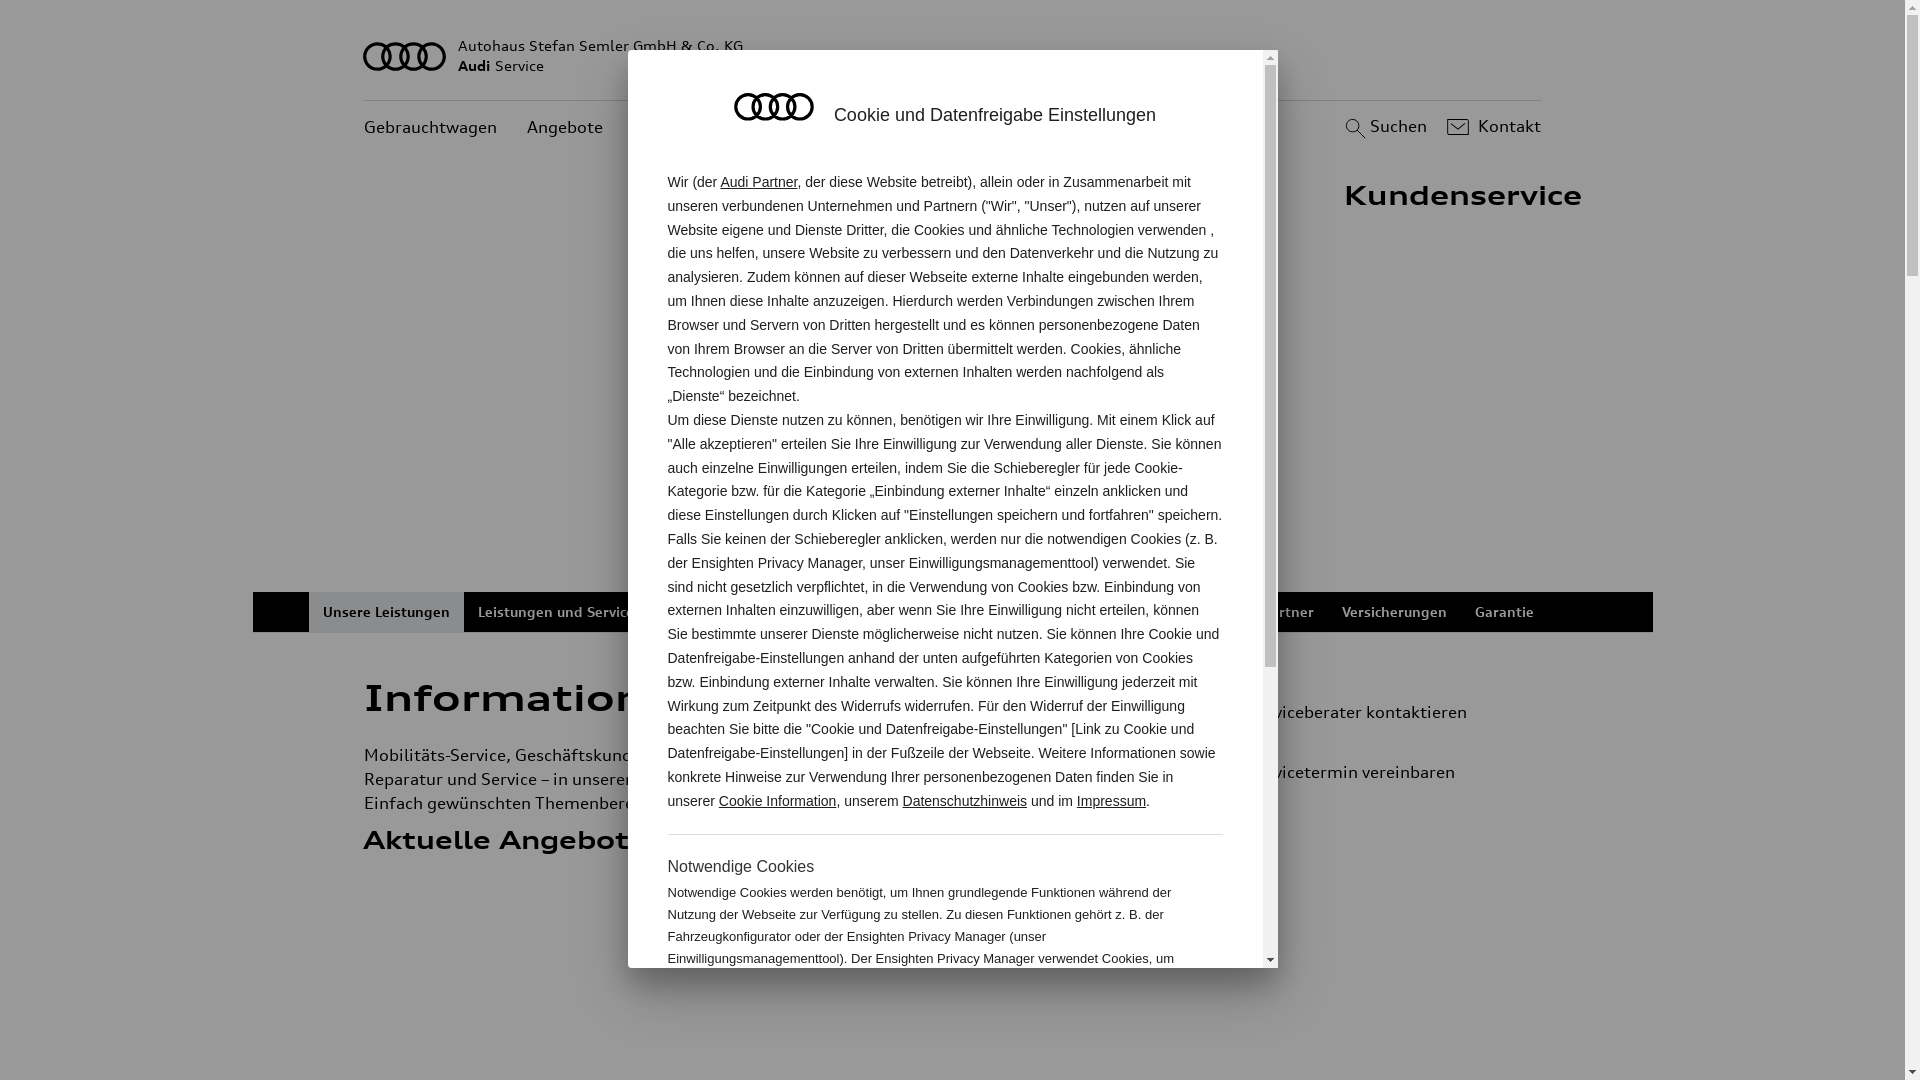 The height and width of the screenshot is (1080, 1920). Describe the element at coordinates (430, 128) in the screenshot. I see `Gebrauchtwagen` at that location.